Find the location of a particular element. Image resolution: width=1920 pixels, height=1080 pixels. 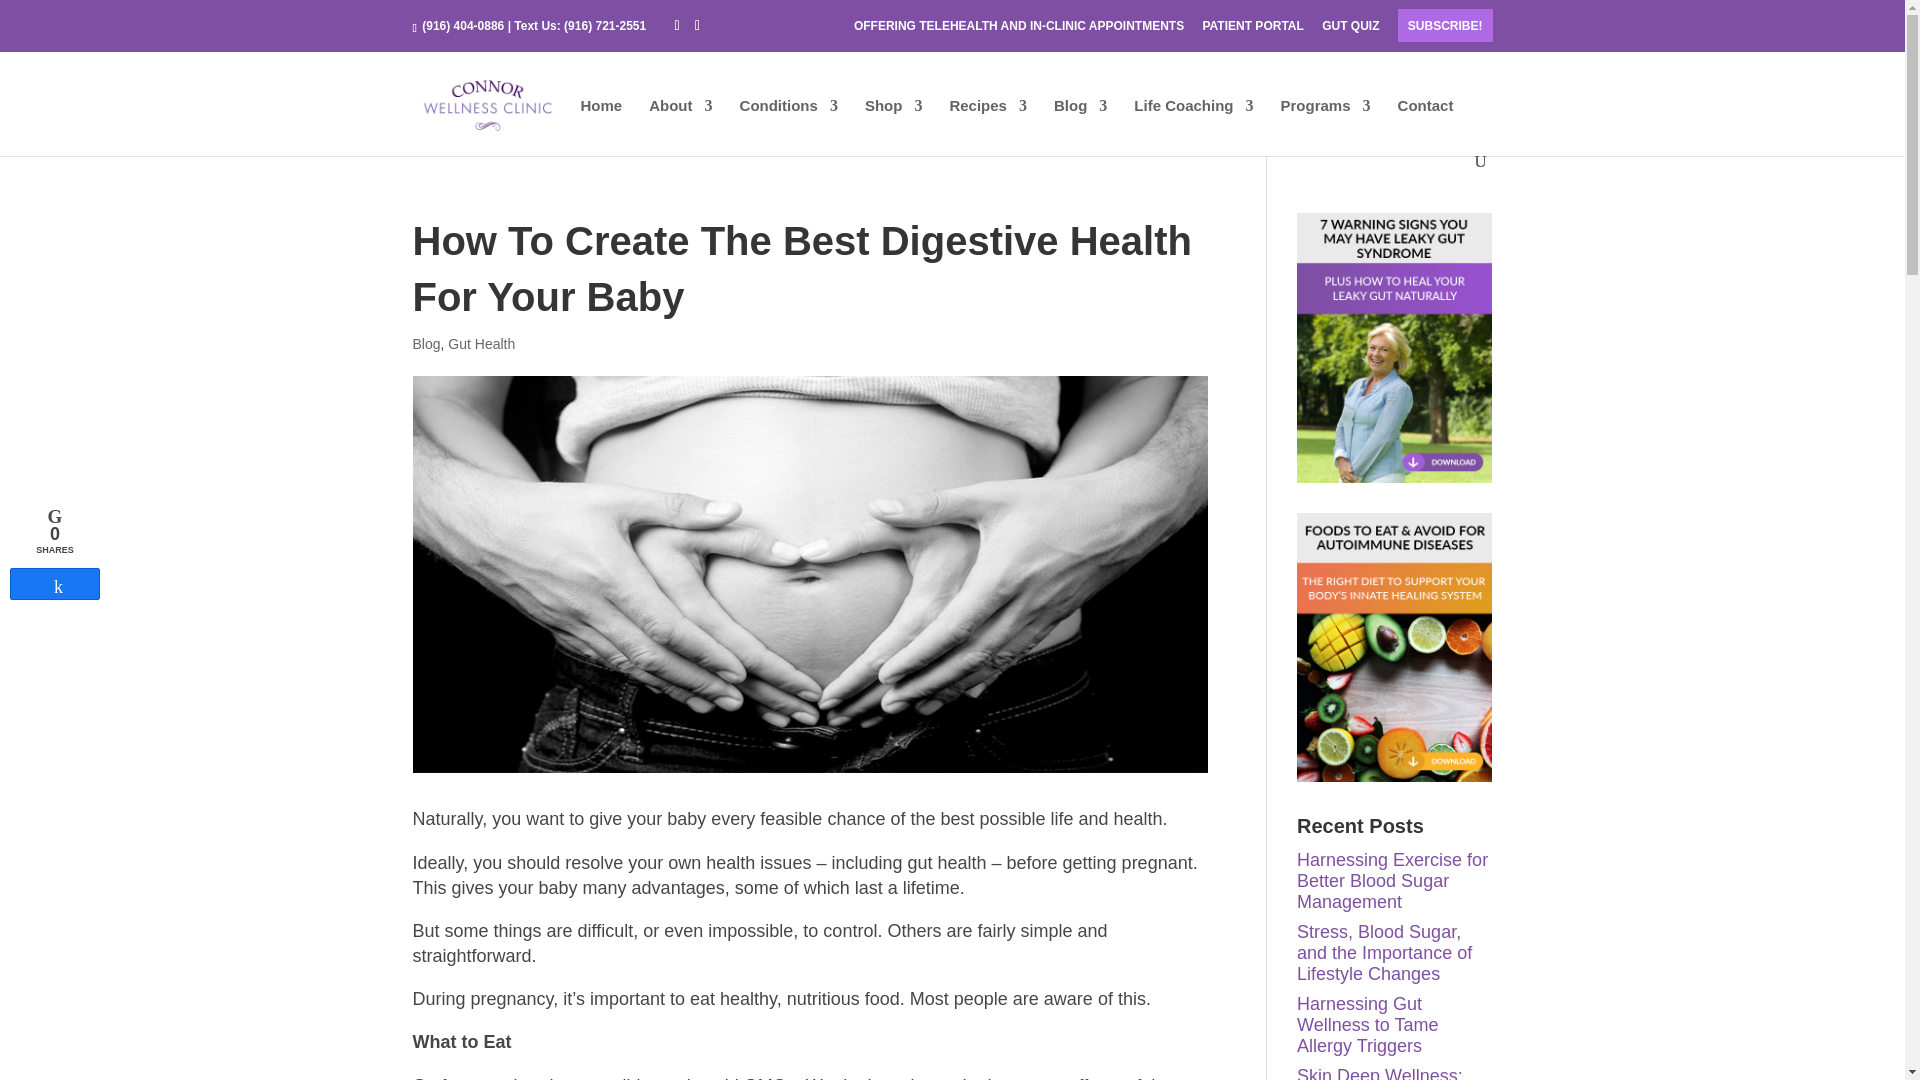

About is located at coordinates (680, 126).